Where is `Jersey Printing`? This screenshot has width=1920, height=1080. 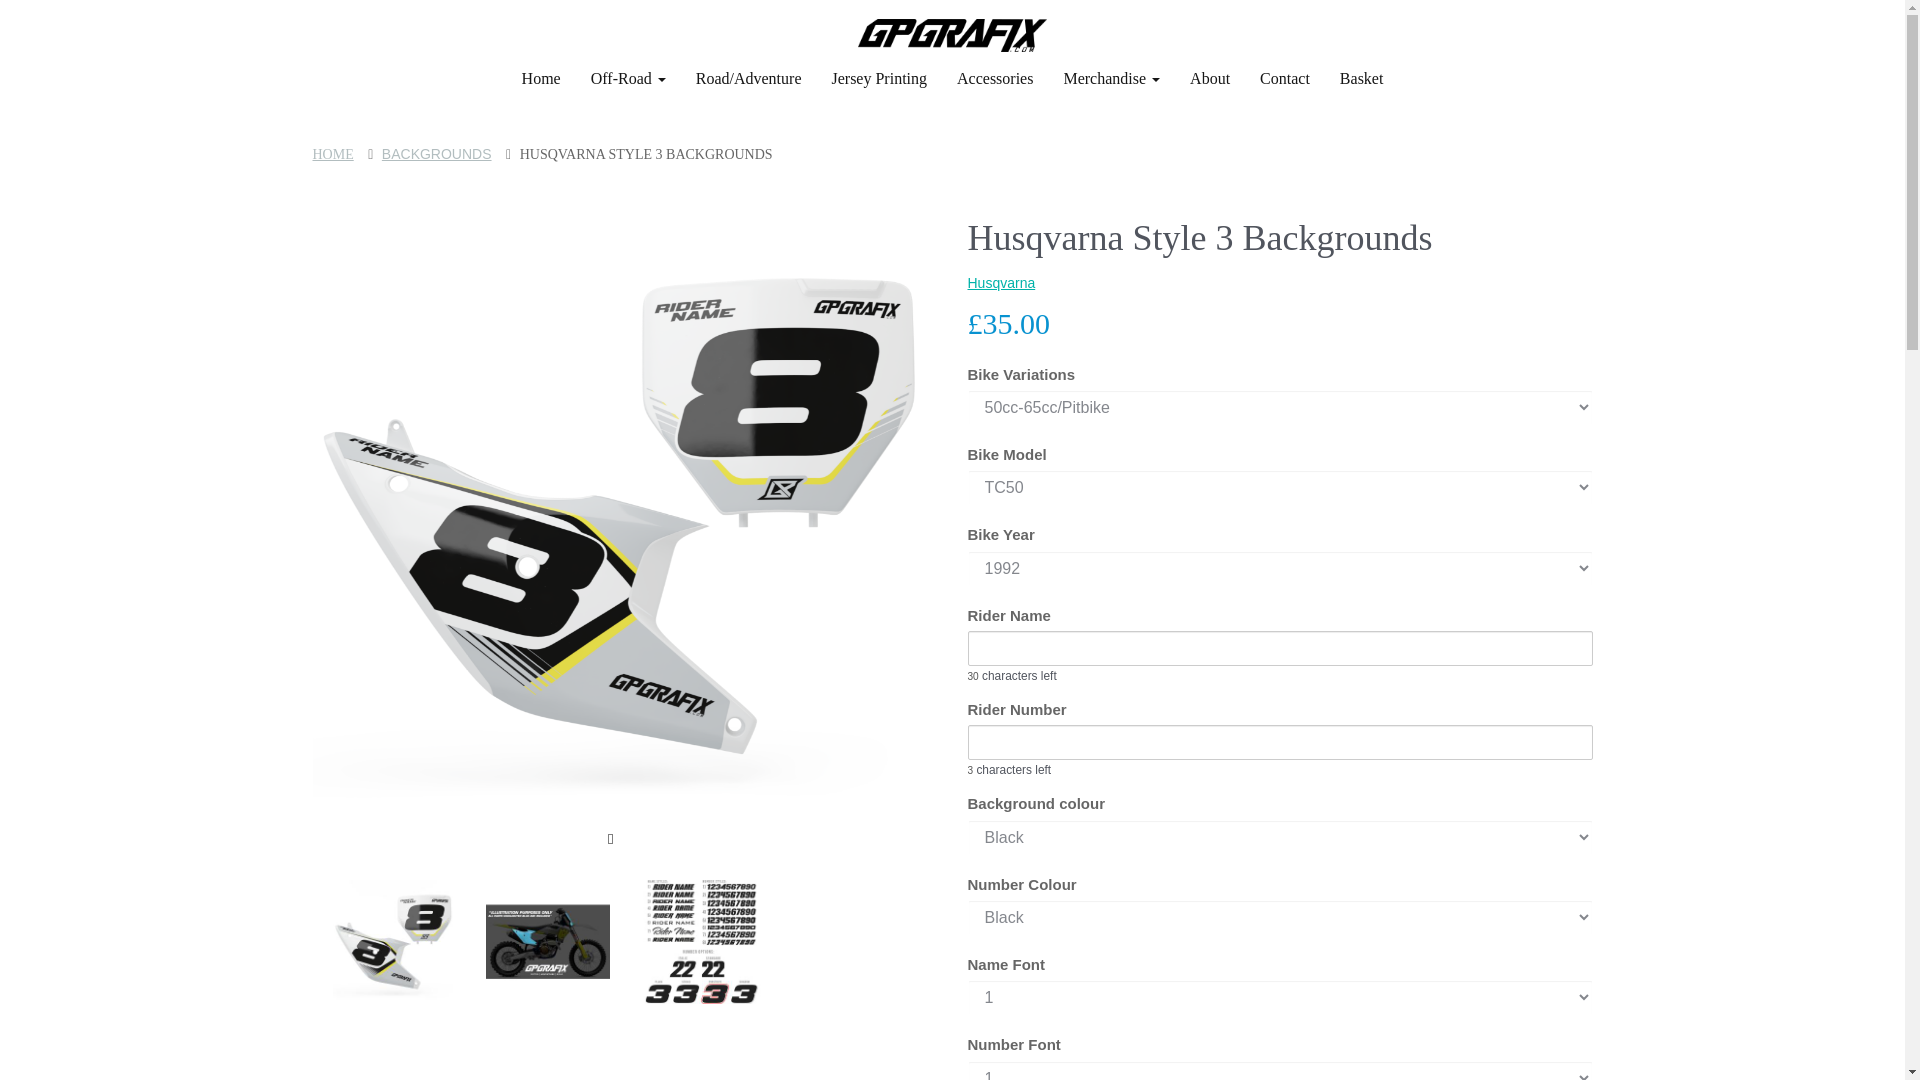
Jersey Printing is located at coordinates (879, 78).